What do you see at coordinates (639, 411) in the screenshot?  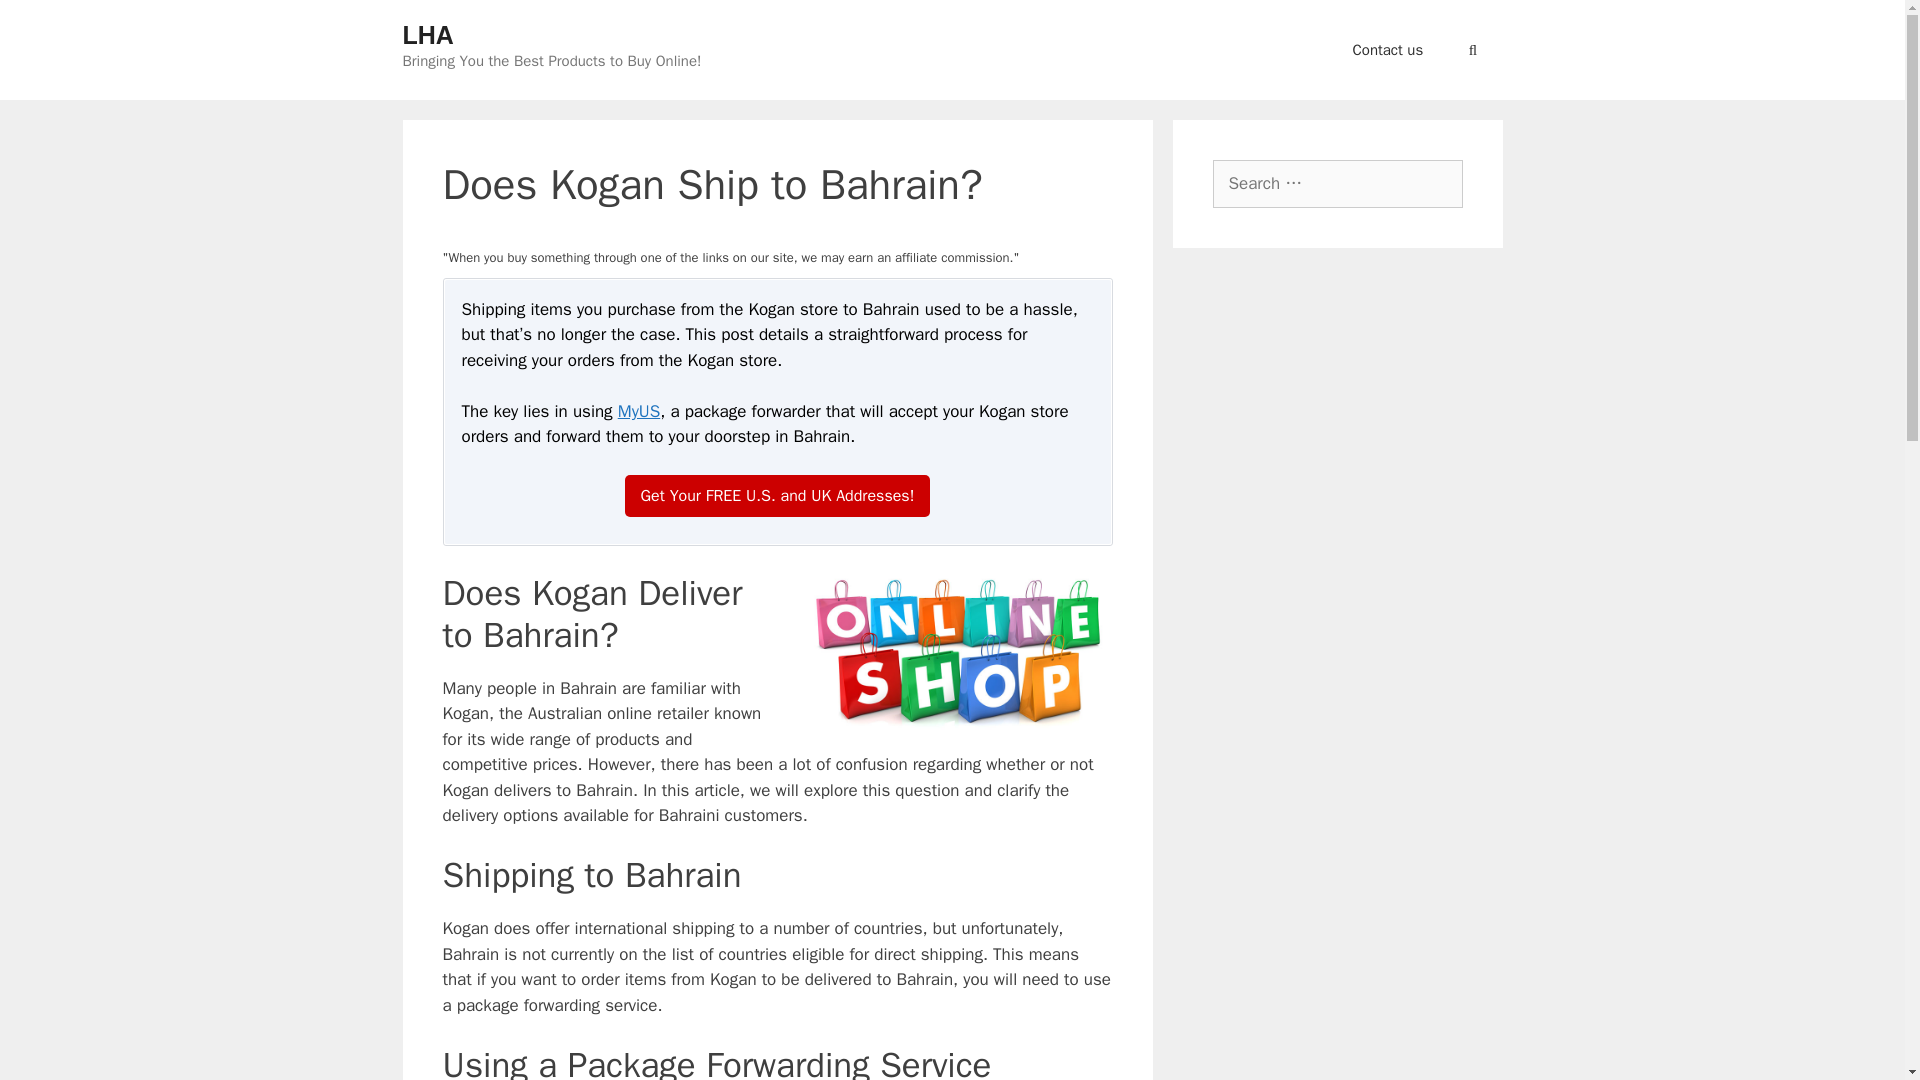 I see `MyUS` at bounding box center [639, 411].